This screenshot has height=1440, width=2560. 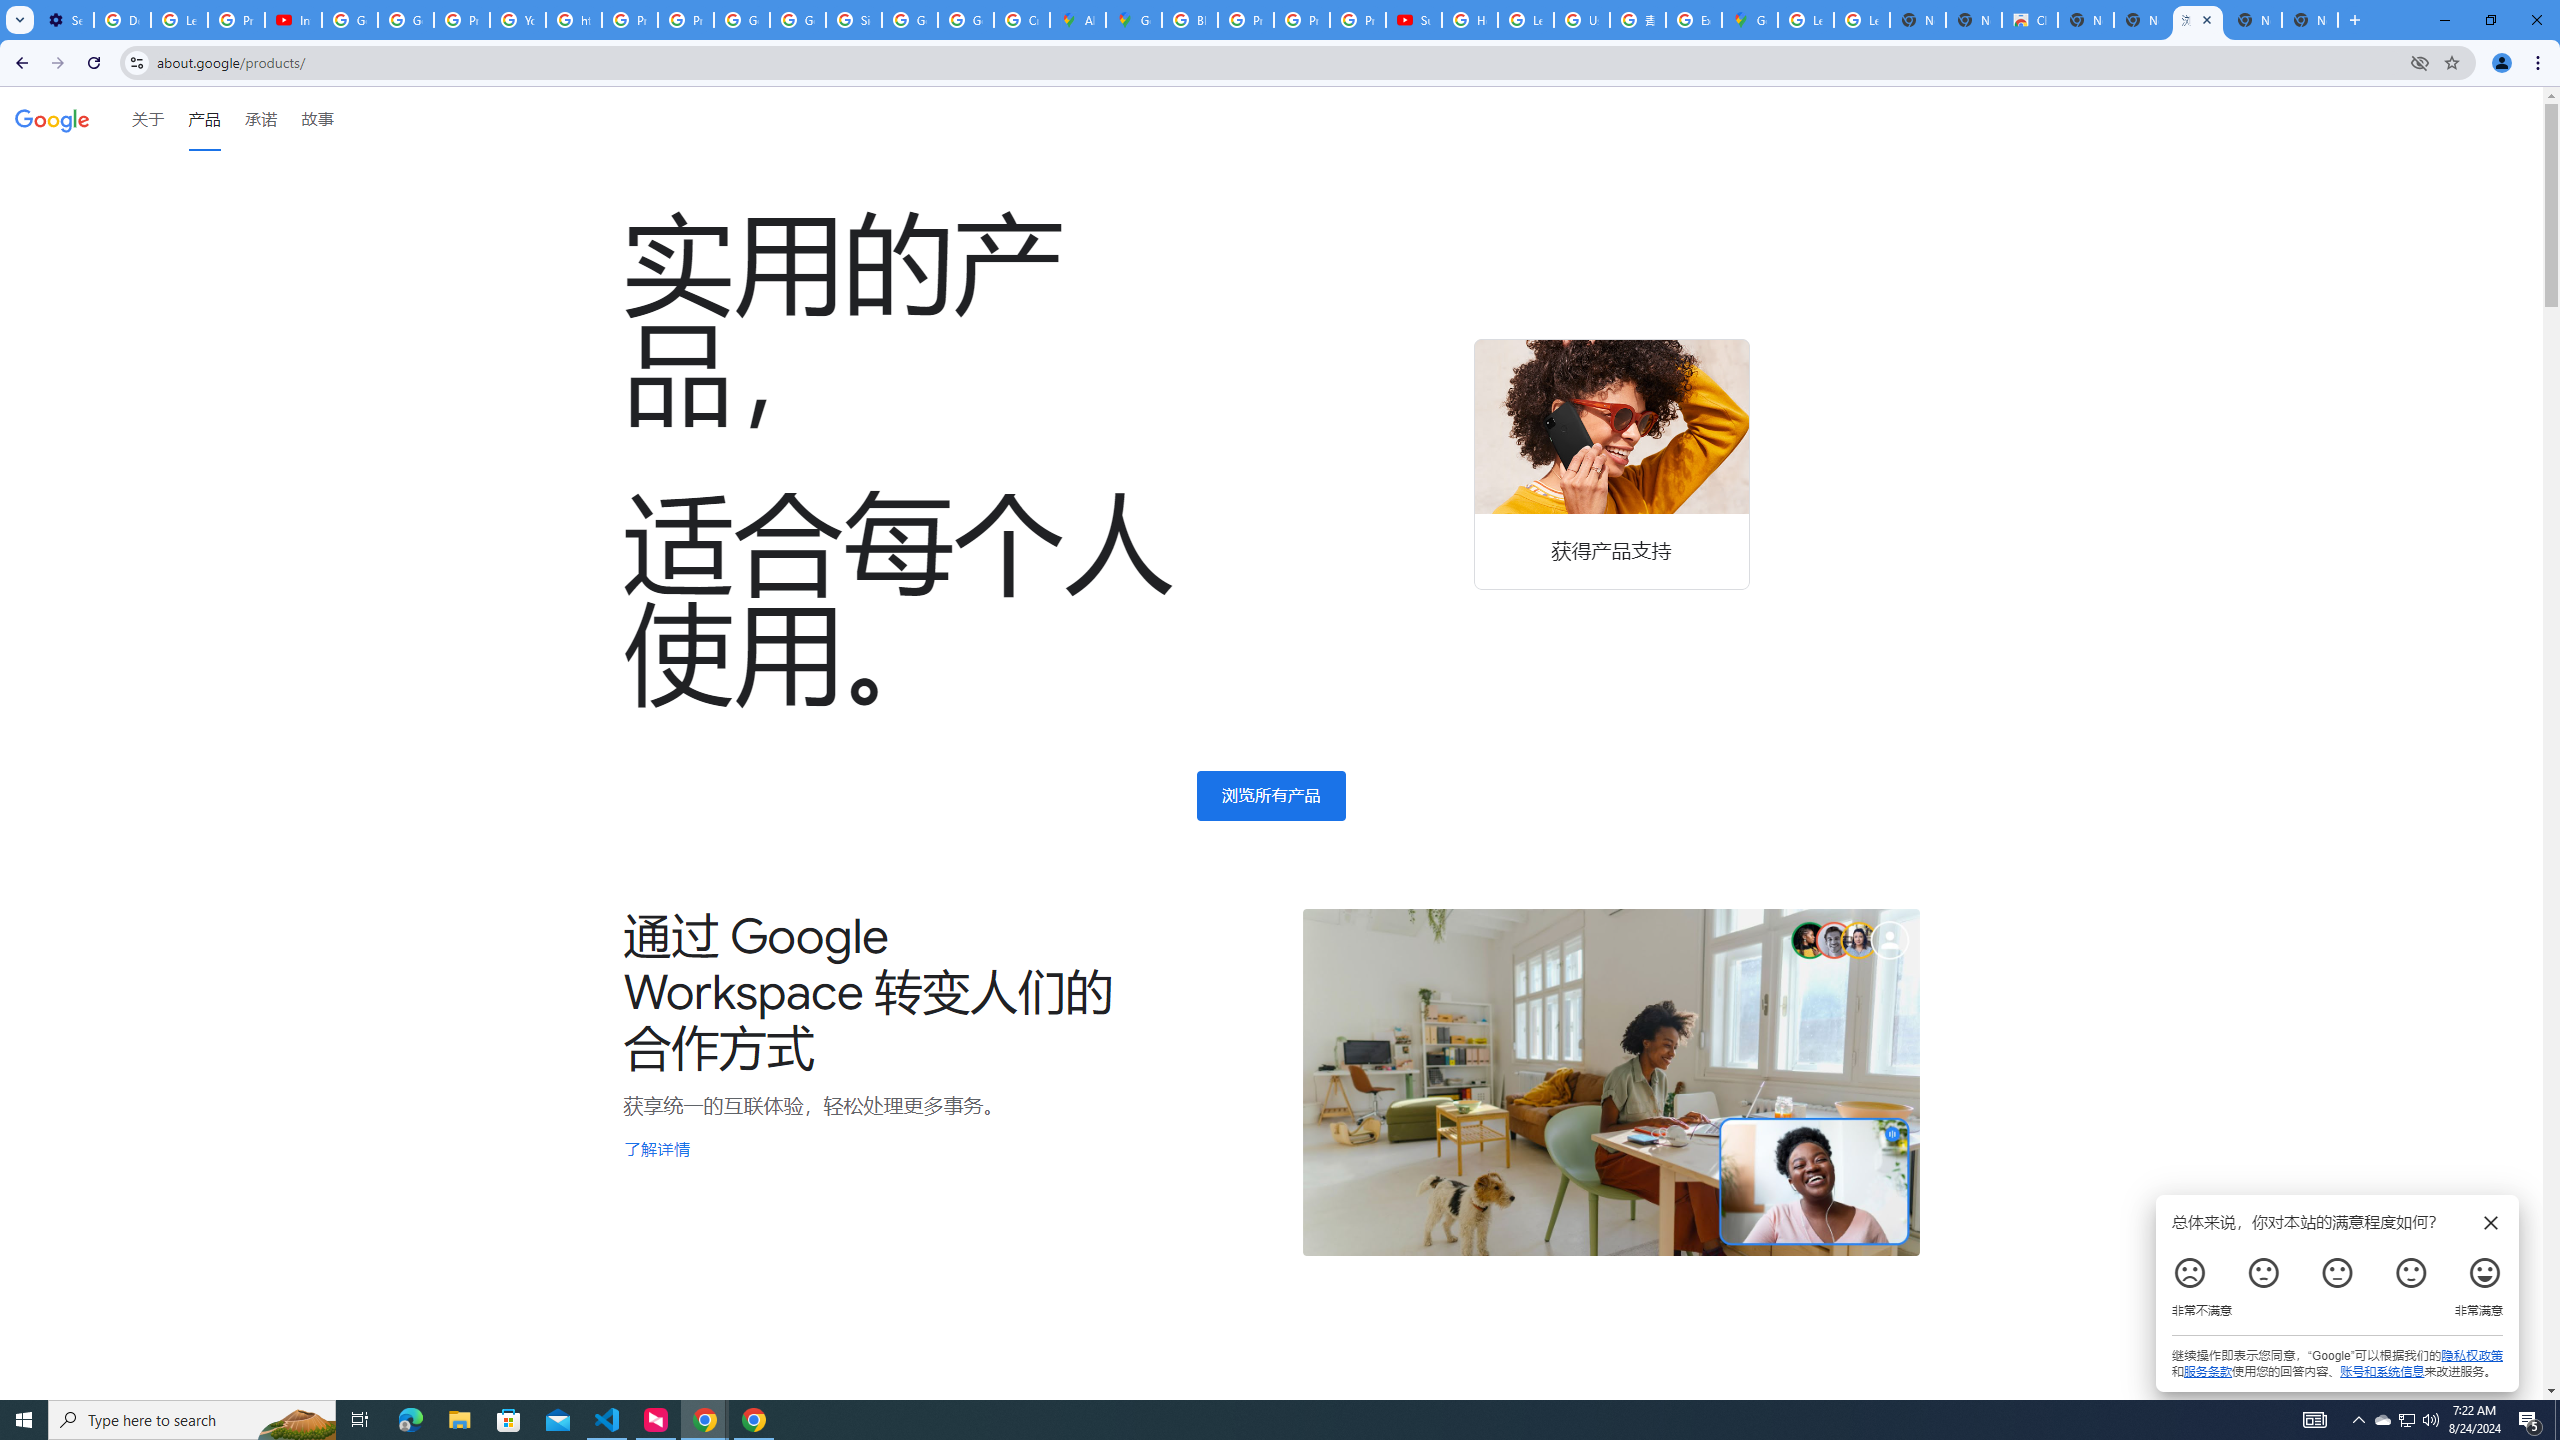 I want to click on Chrome Web Store, so click(x=2030, y=20).